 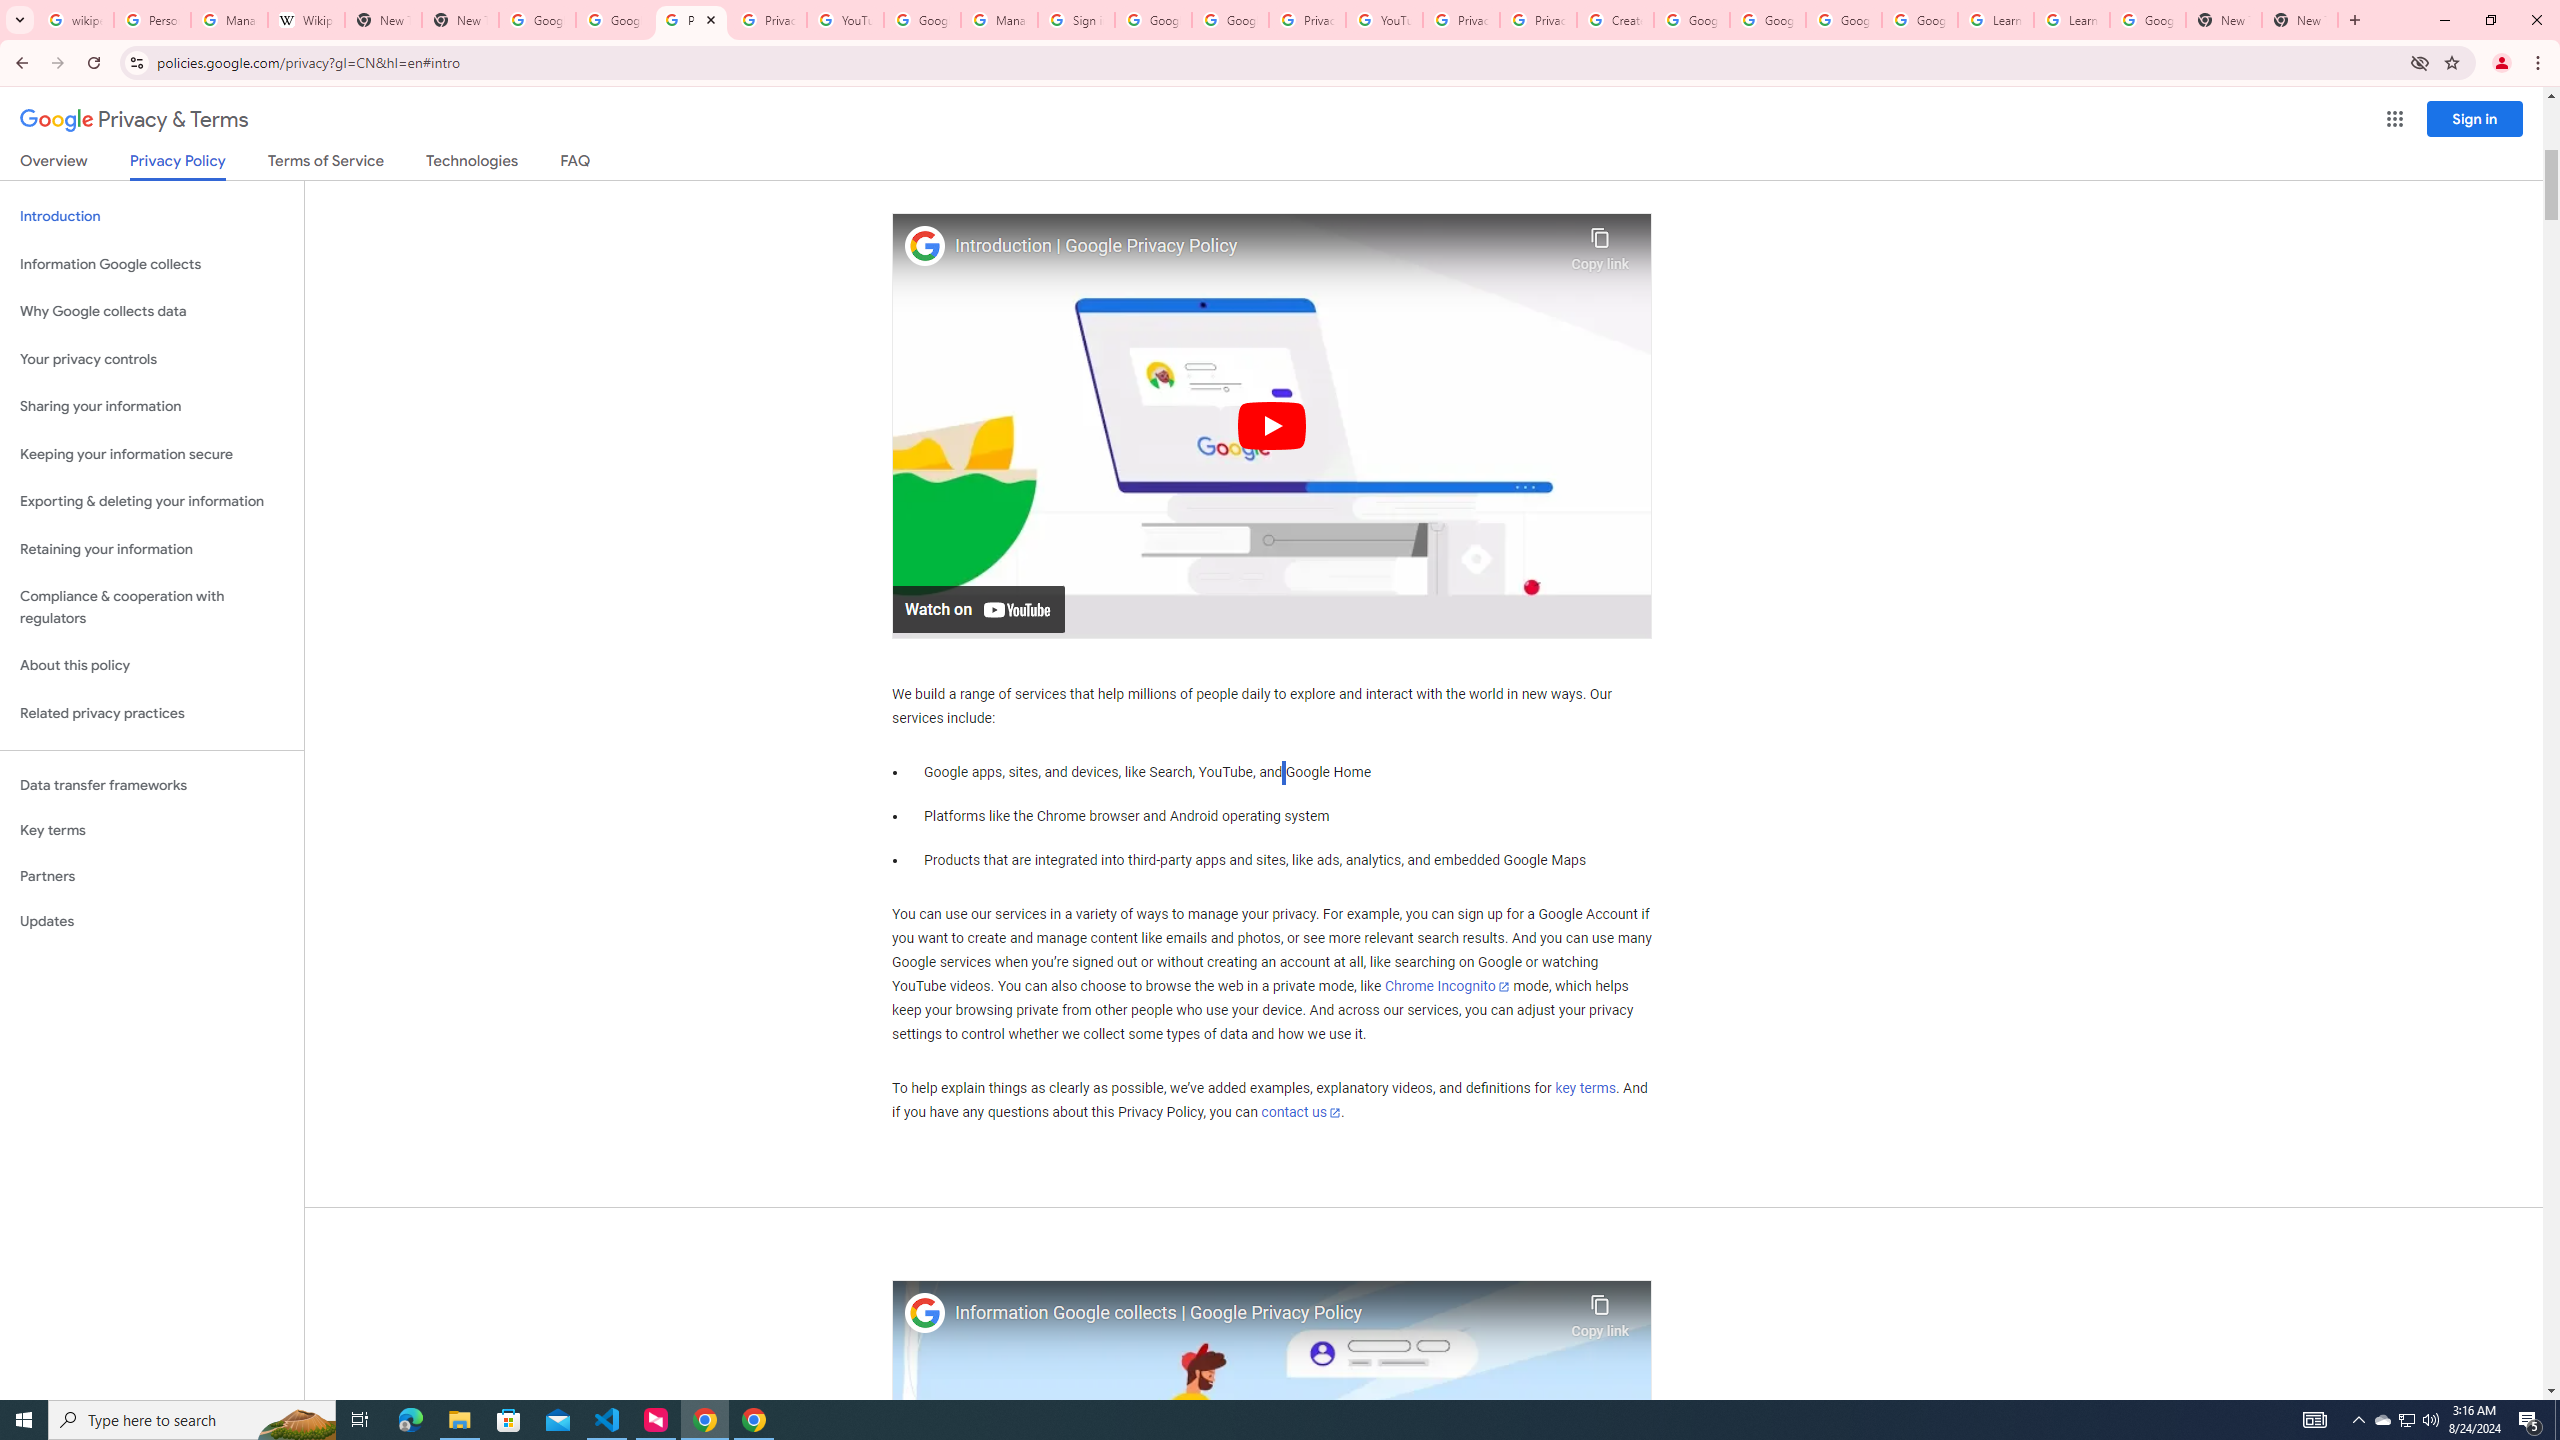 I want to click on Why Google collects data, so click(x=152, y=312).